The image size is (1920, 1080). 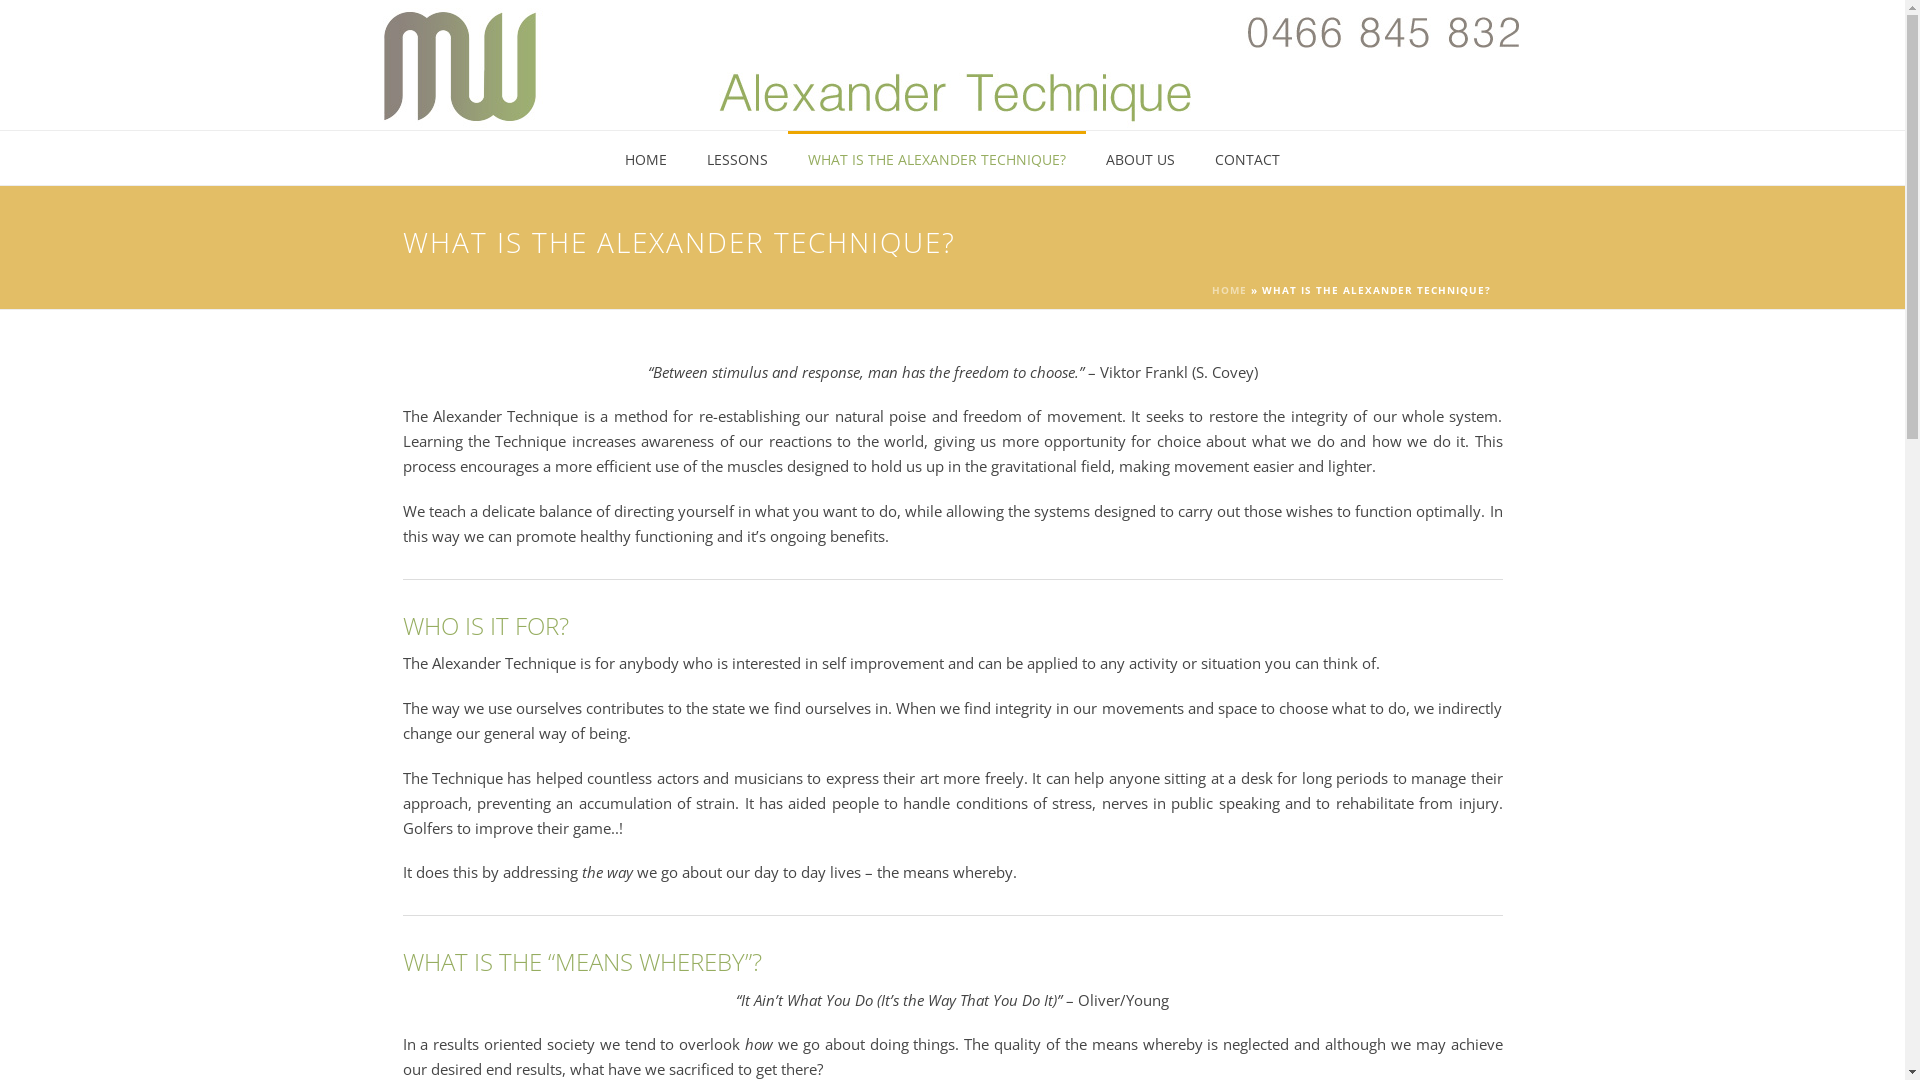 I want to click on WHAT IS THE ALEXANDER TECHNIQUE?, so click(x=937, y=158).